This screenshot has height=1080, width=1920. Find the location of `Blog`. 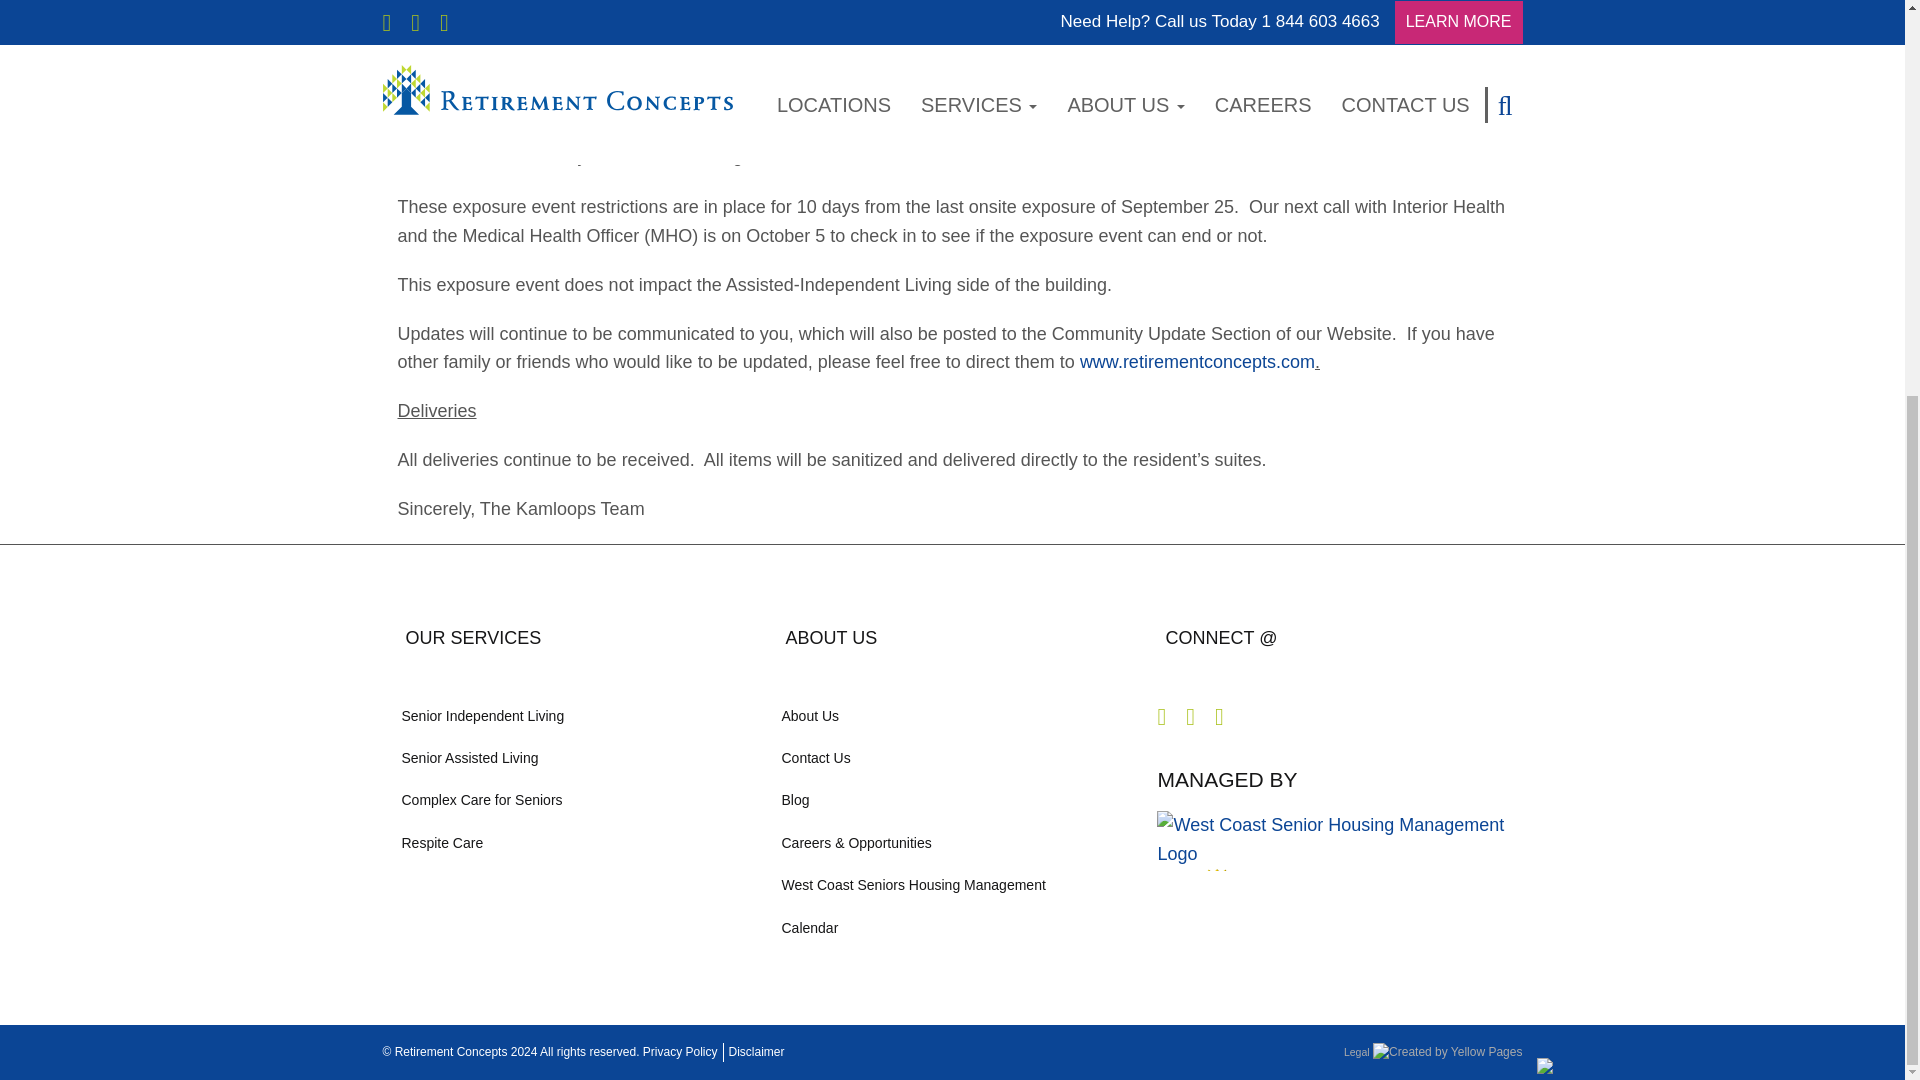

Blog is located at coordinates (952, 799).